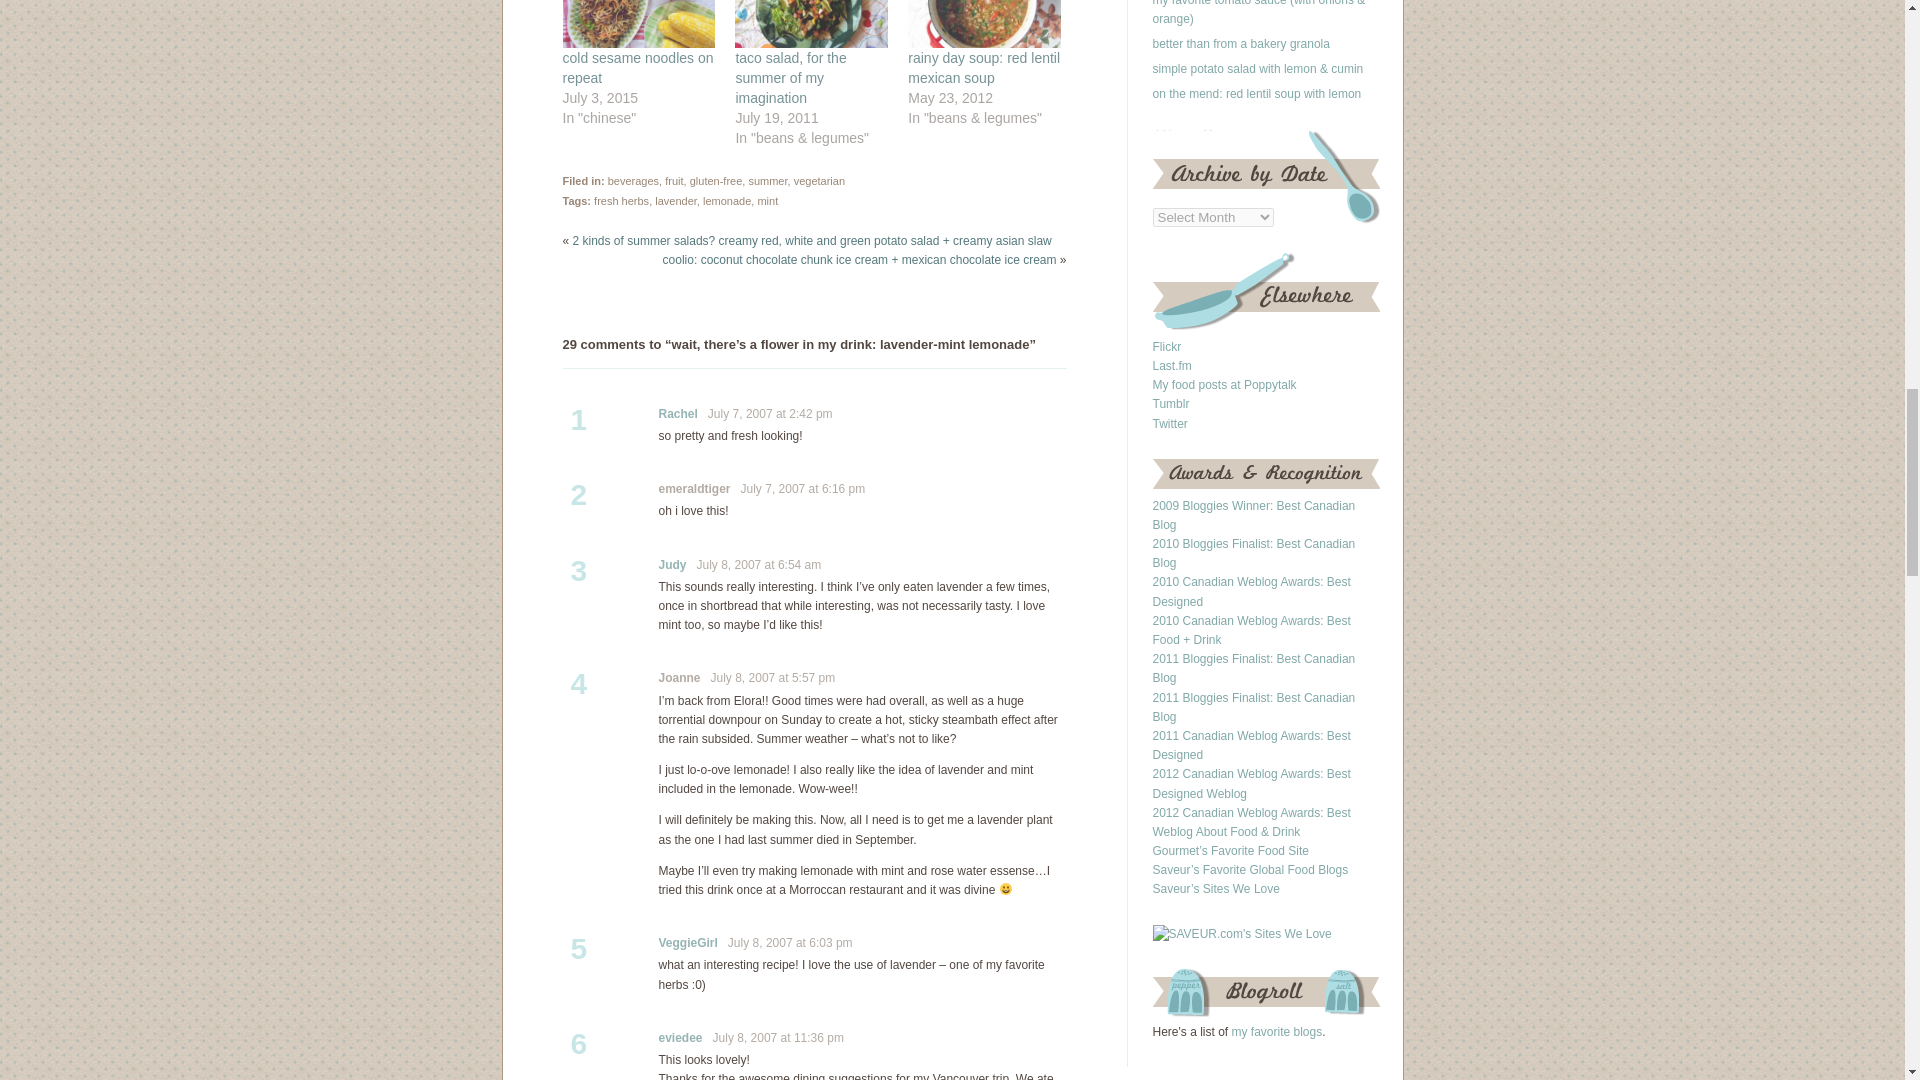 This screenshot has height=1080, width=1920. What do you see at coordinates (674, 180) in the screenshot?
I see `fruit` at bounding box center [674, 180].